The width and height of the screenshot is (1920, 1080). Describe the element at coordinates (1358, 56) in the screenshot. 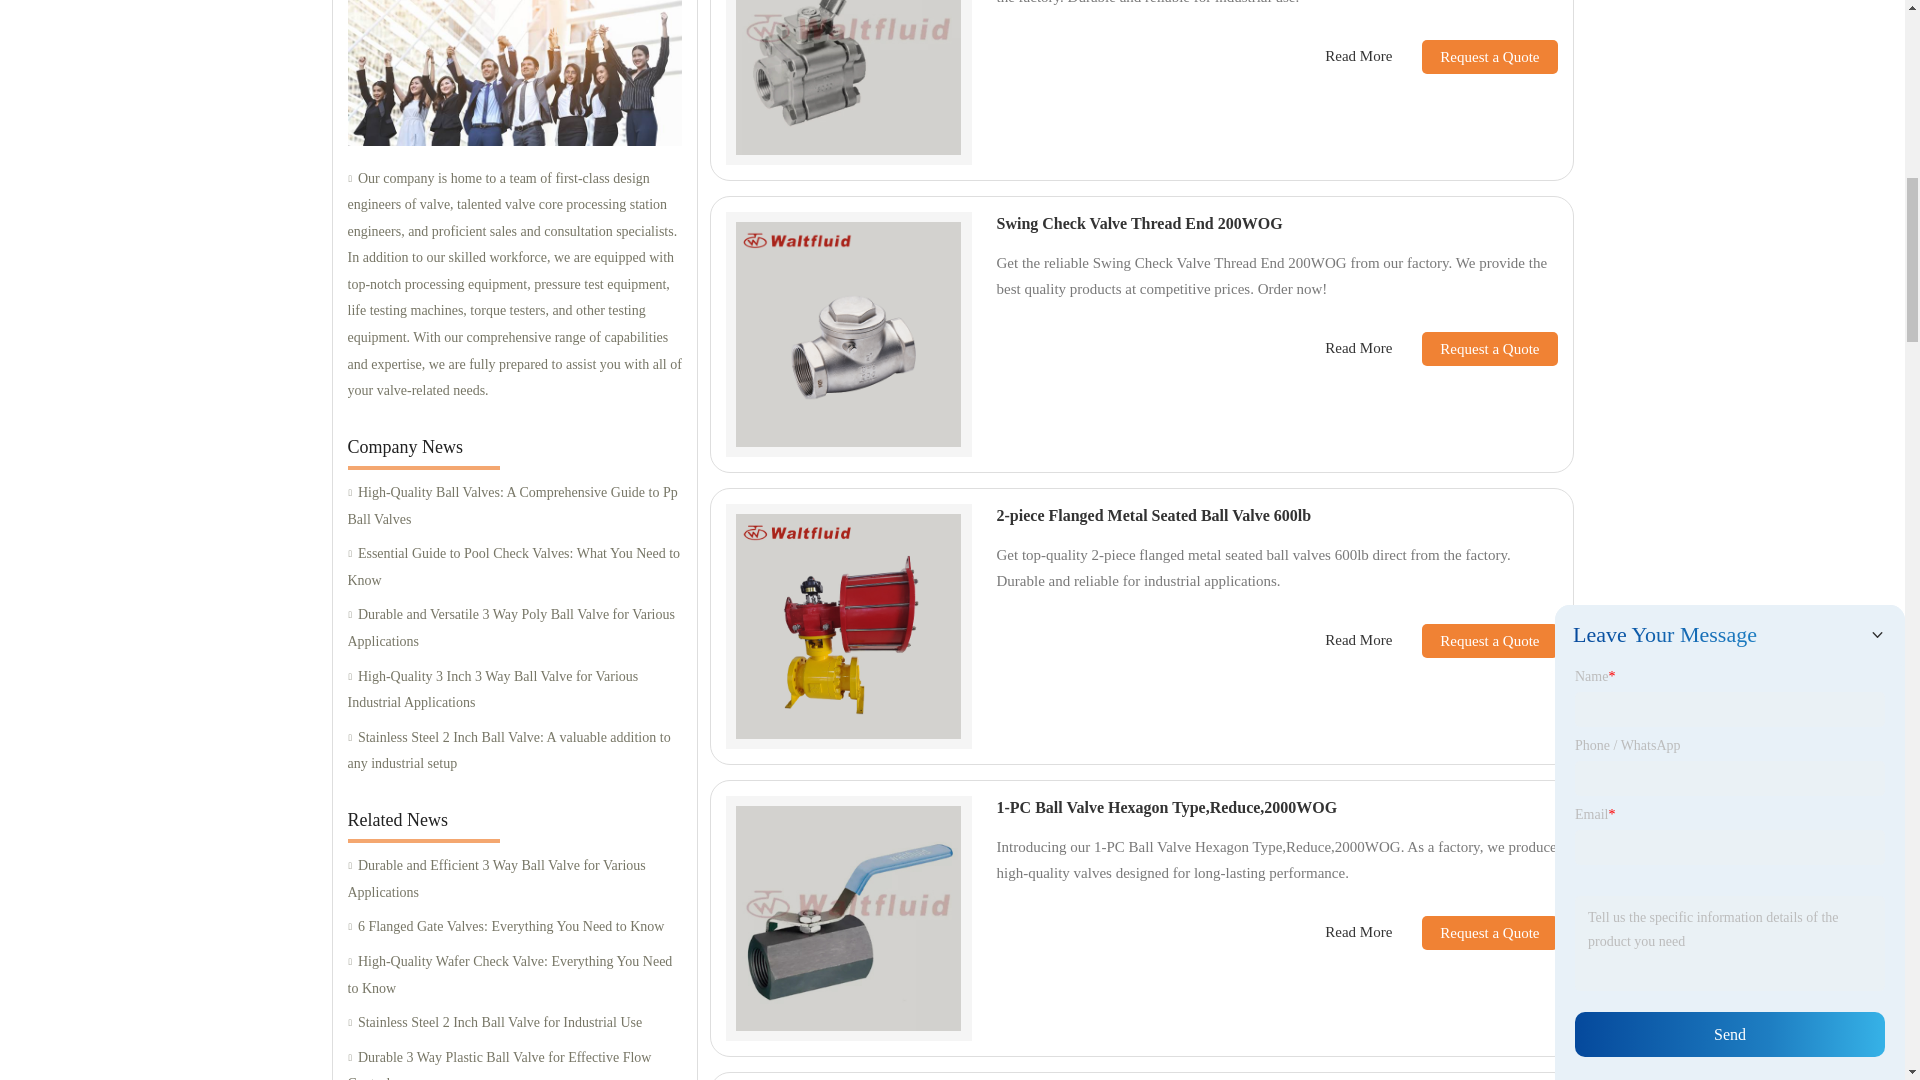

I see `Read More` at that location.